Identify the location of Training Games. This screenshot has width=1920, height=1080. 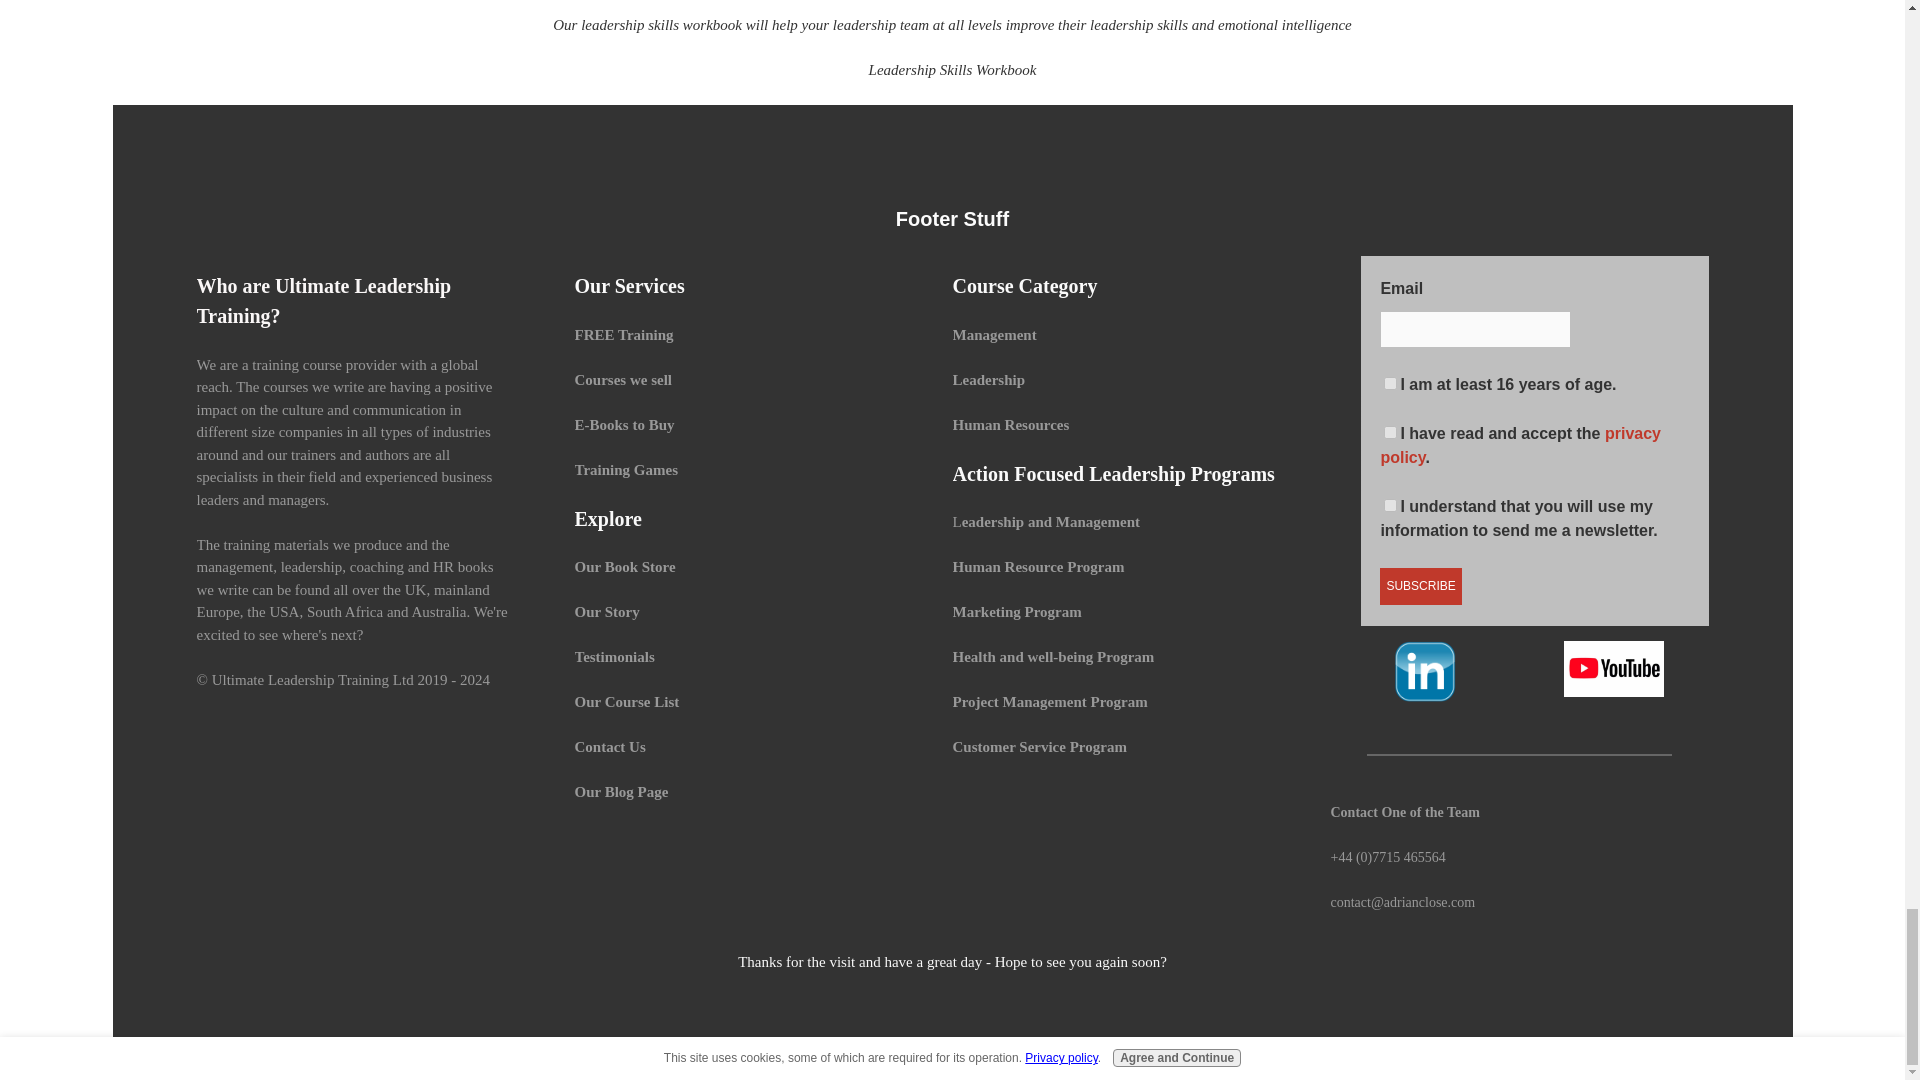
(626, 470).